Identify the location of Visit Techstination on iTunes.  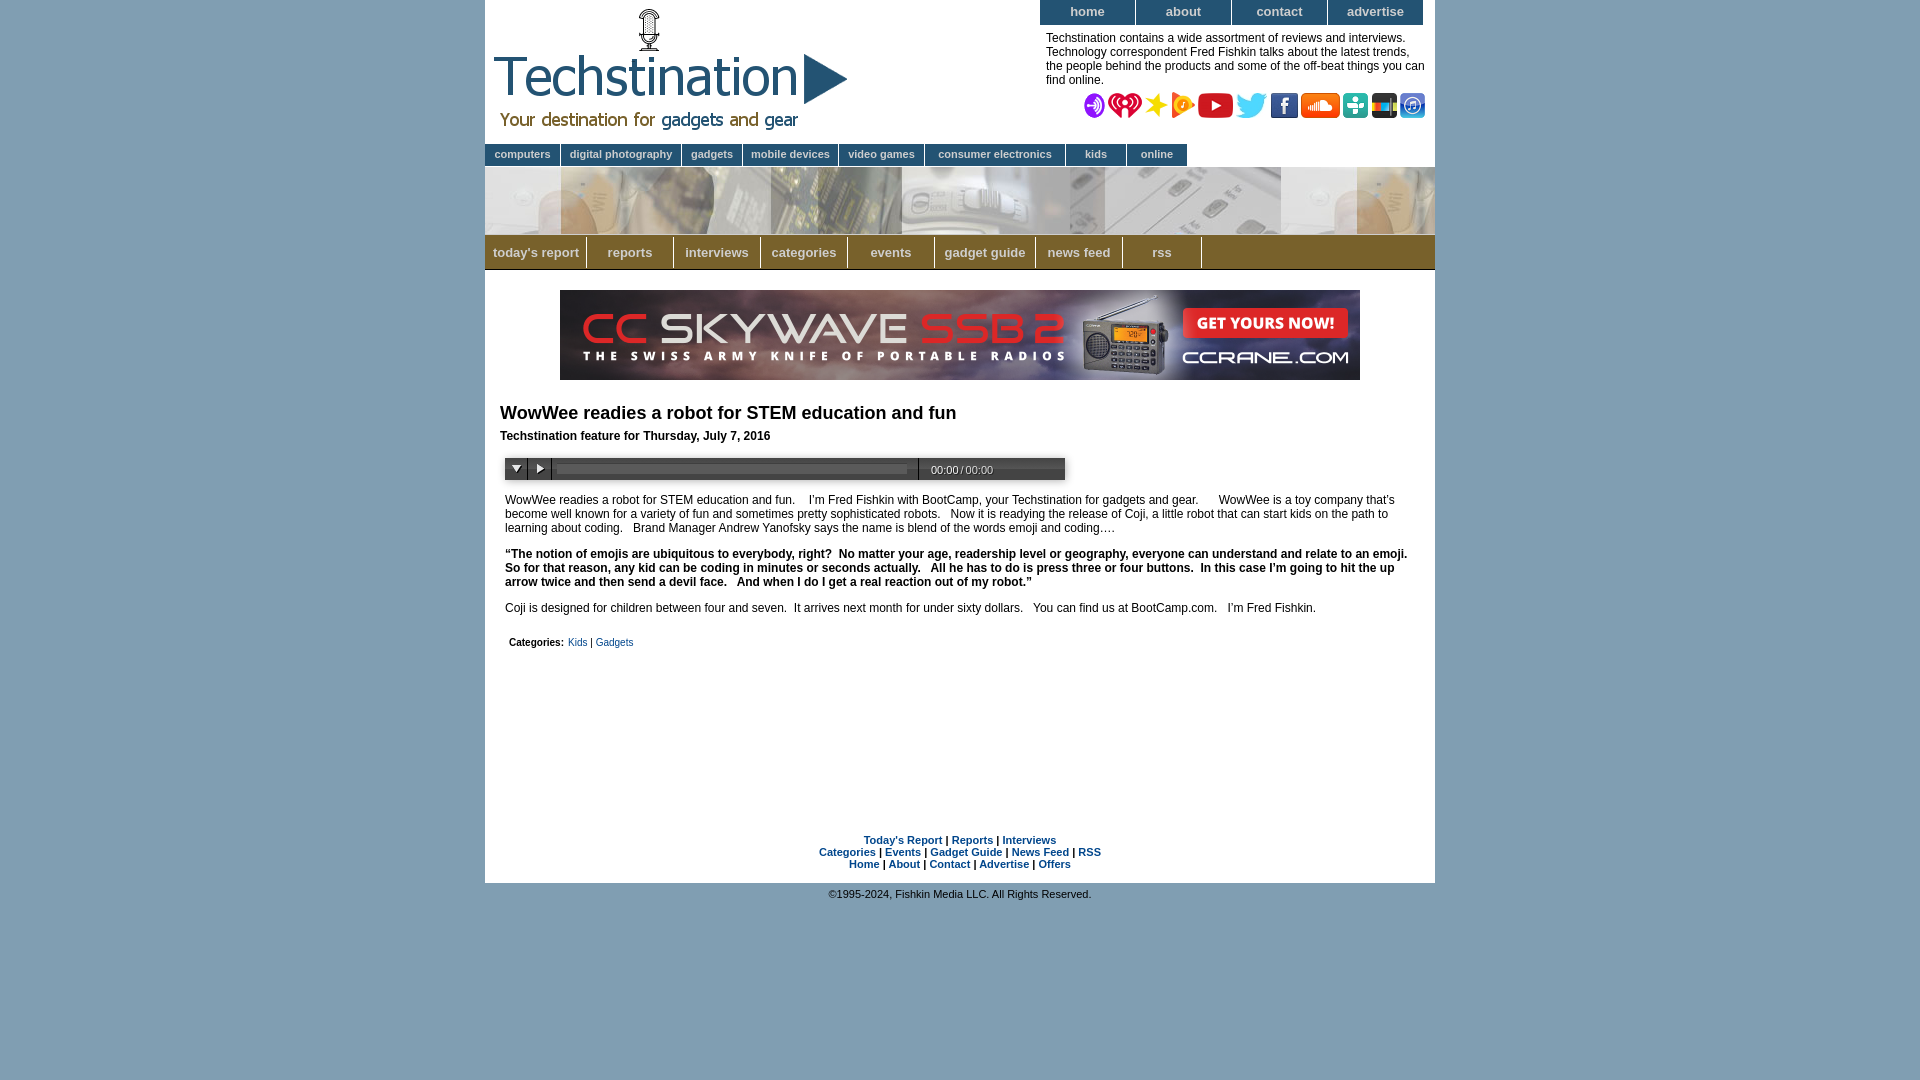
(1412, 104).